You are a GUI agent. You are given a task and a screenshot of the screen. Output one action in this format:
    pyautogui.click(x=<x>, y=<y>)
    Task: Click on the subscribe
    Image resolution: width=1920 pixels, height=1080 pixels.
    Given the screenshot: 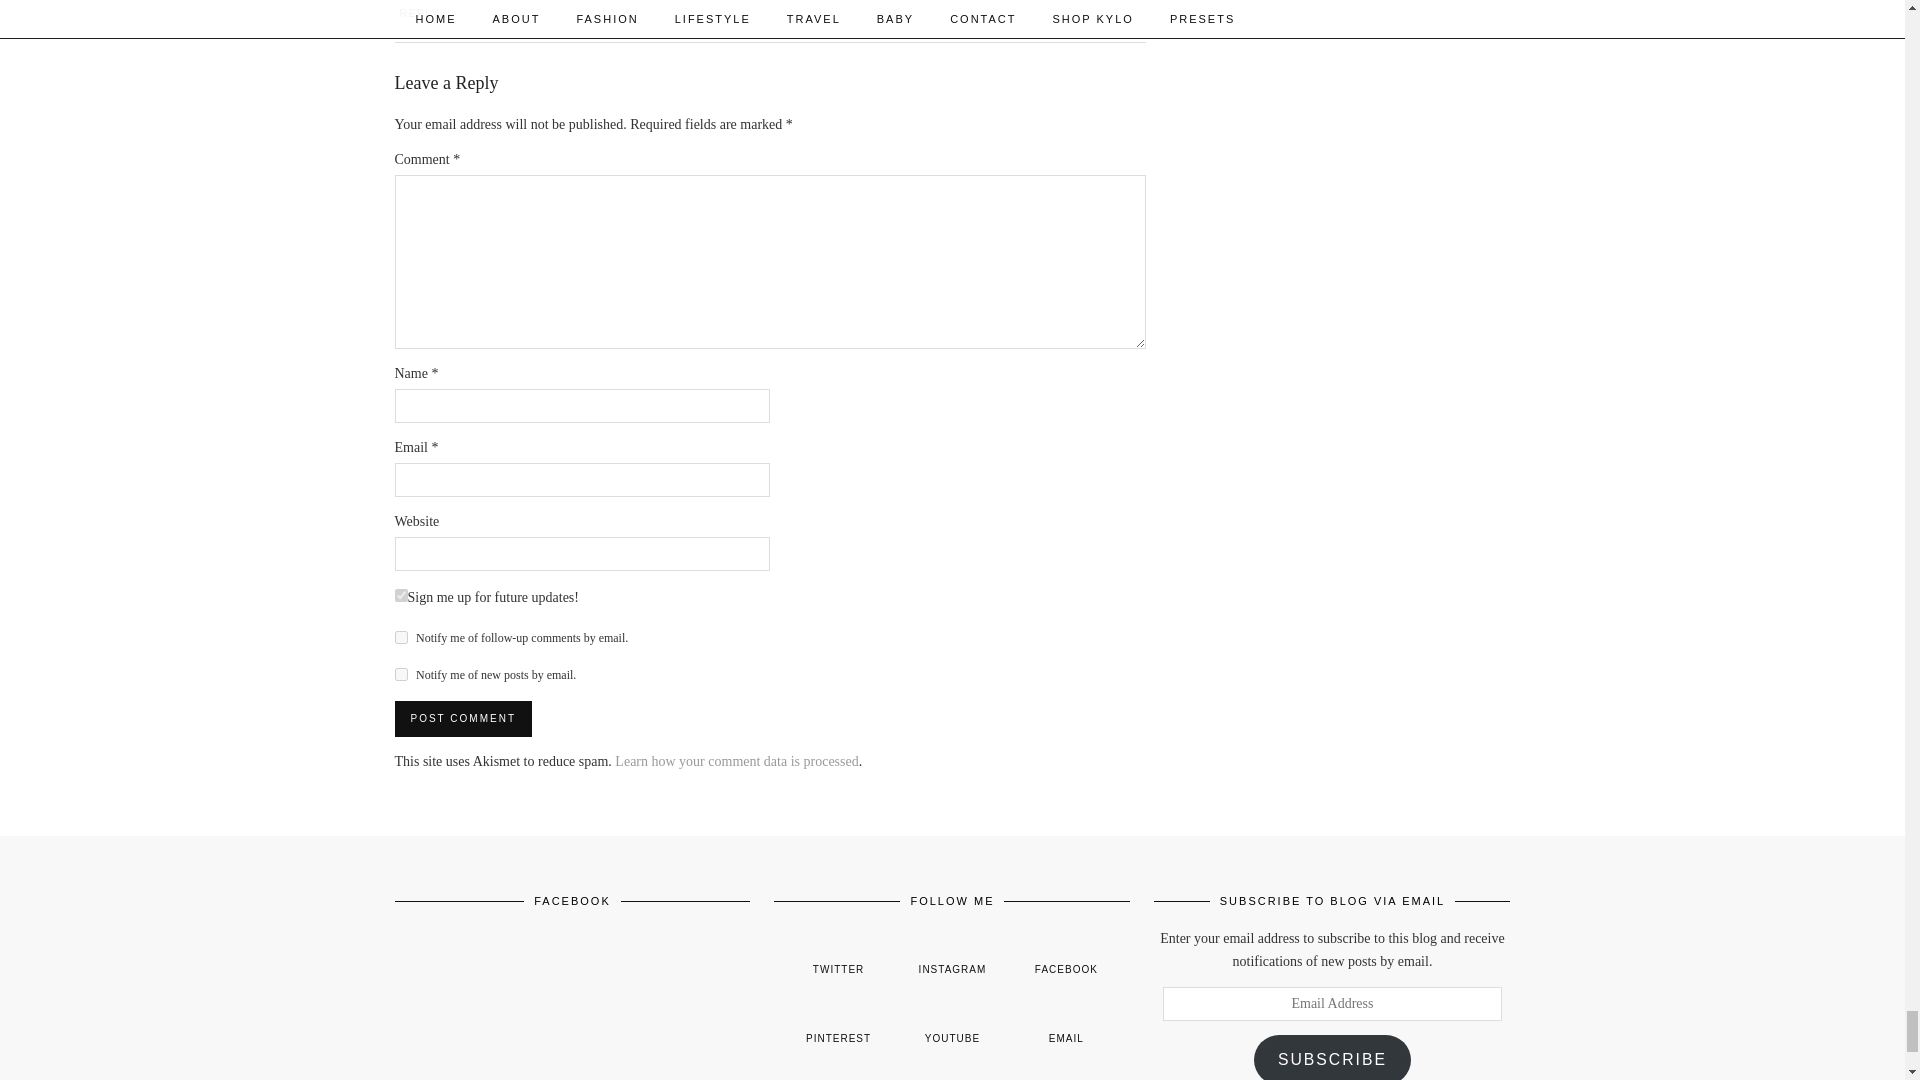 What is the action you would take?
    pyautogui.click(x=400, y=674)
    